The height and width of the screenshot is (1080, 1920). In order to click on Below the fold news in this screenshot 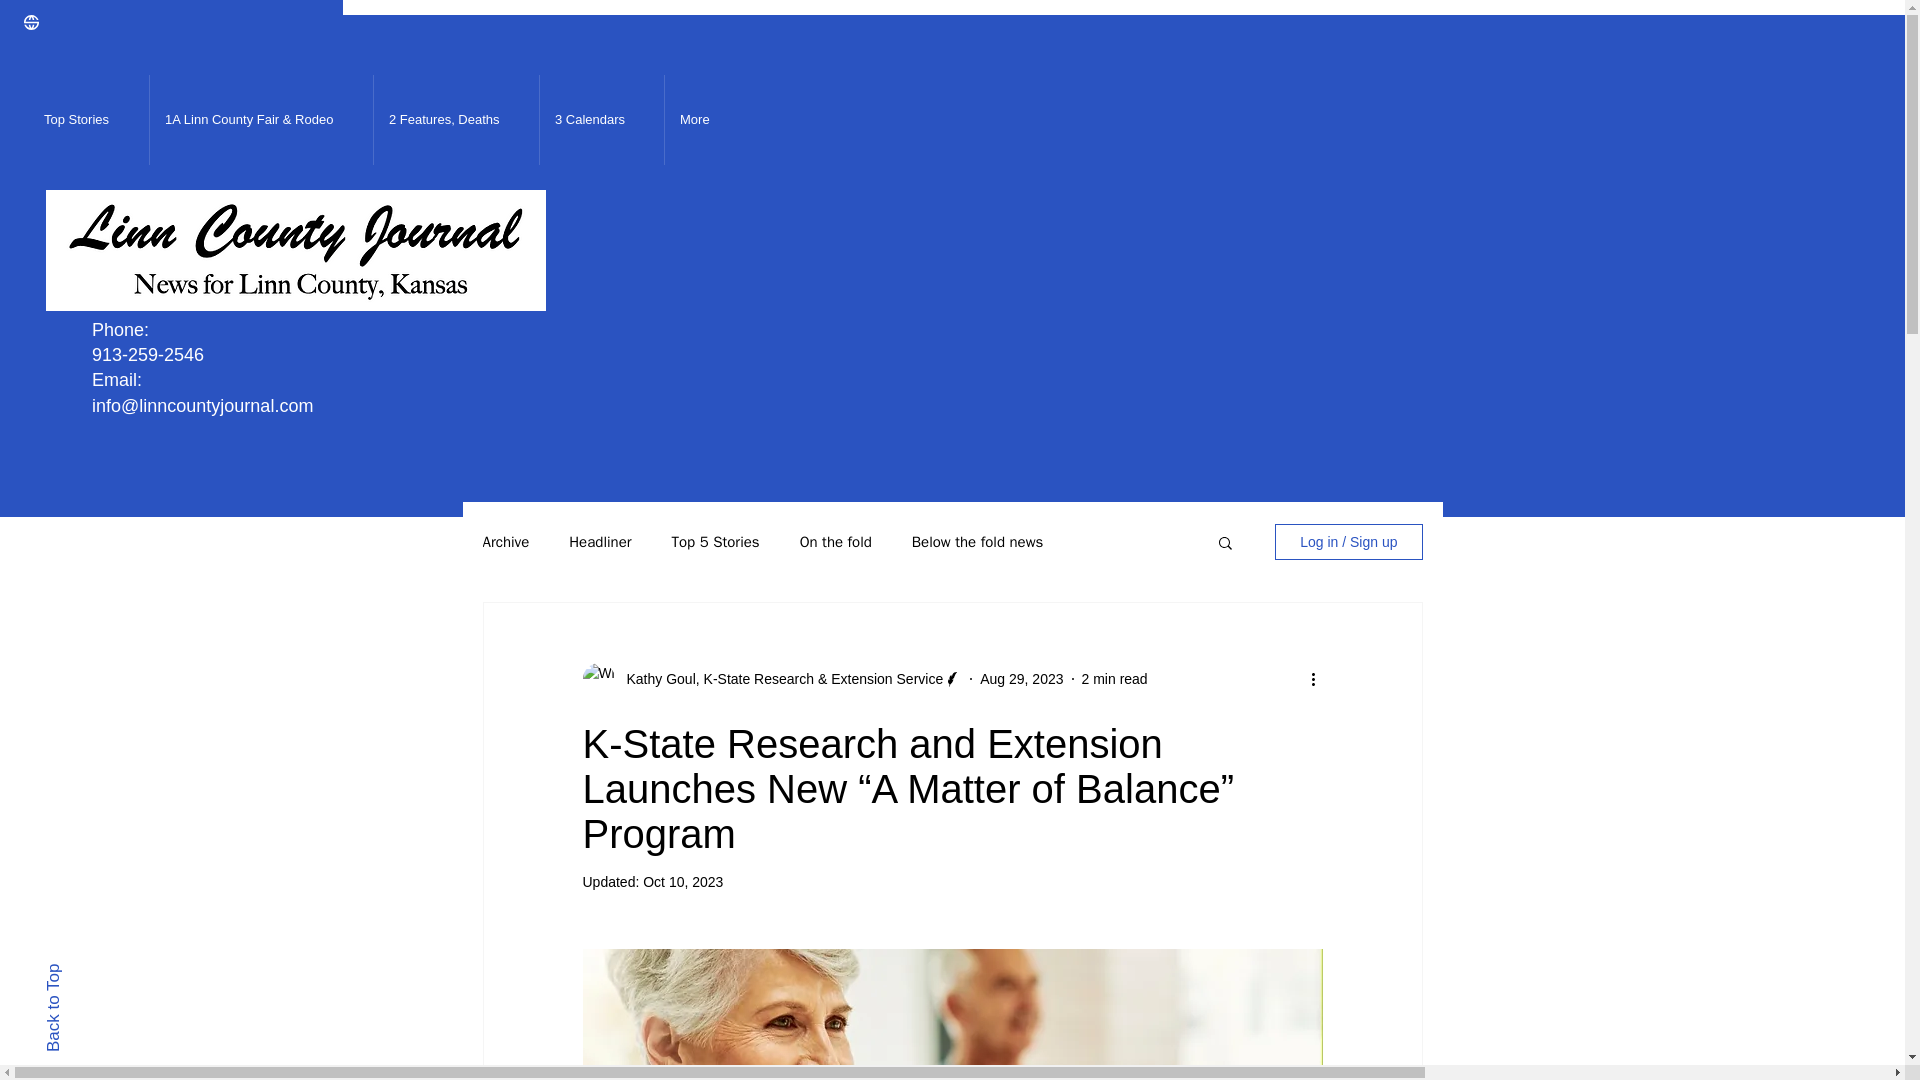, I will do `click(978, 541)`.